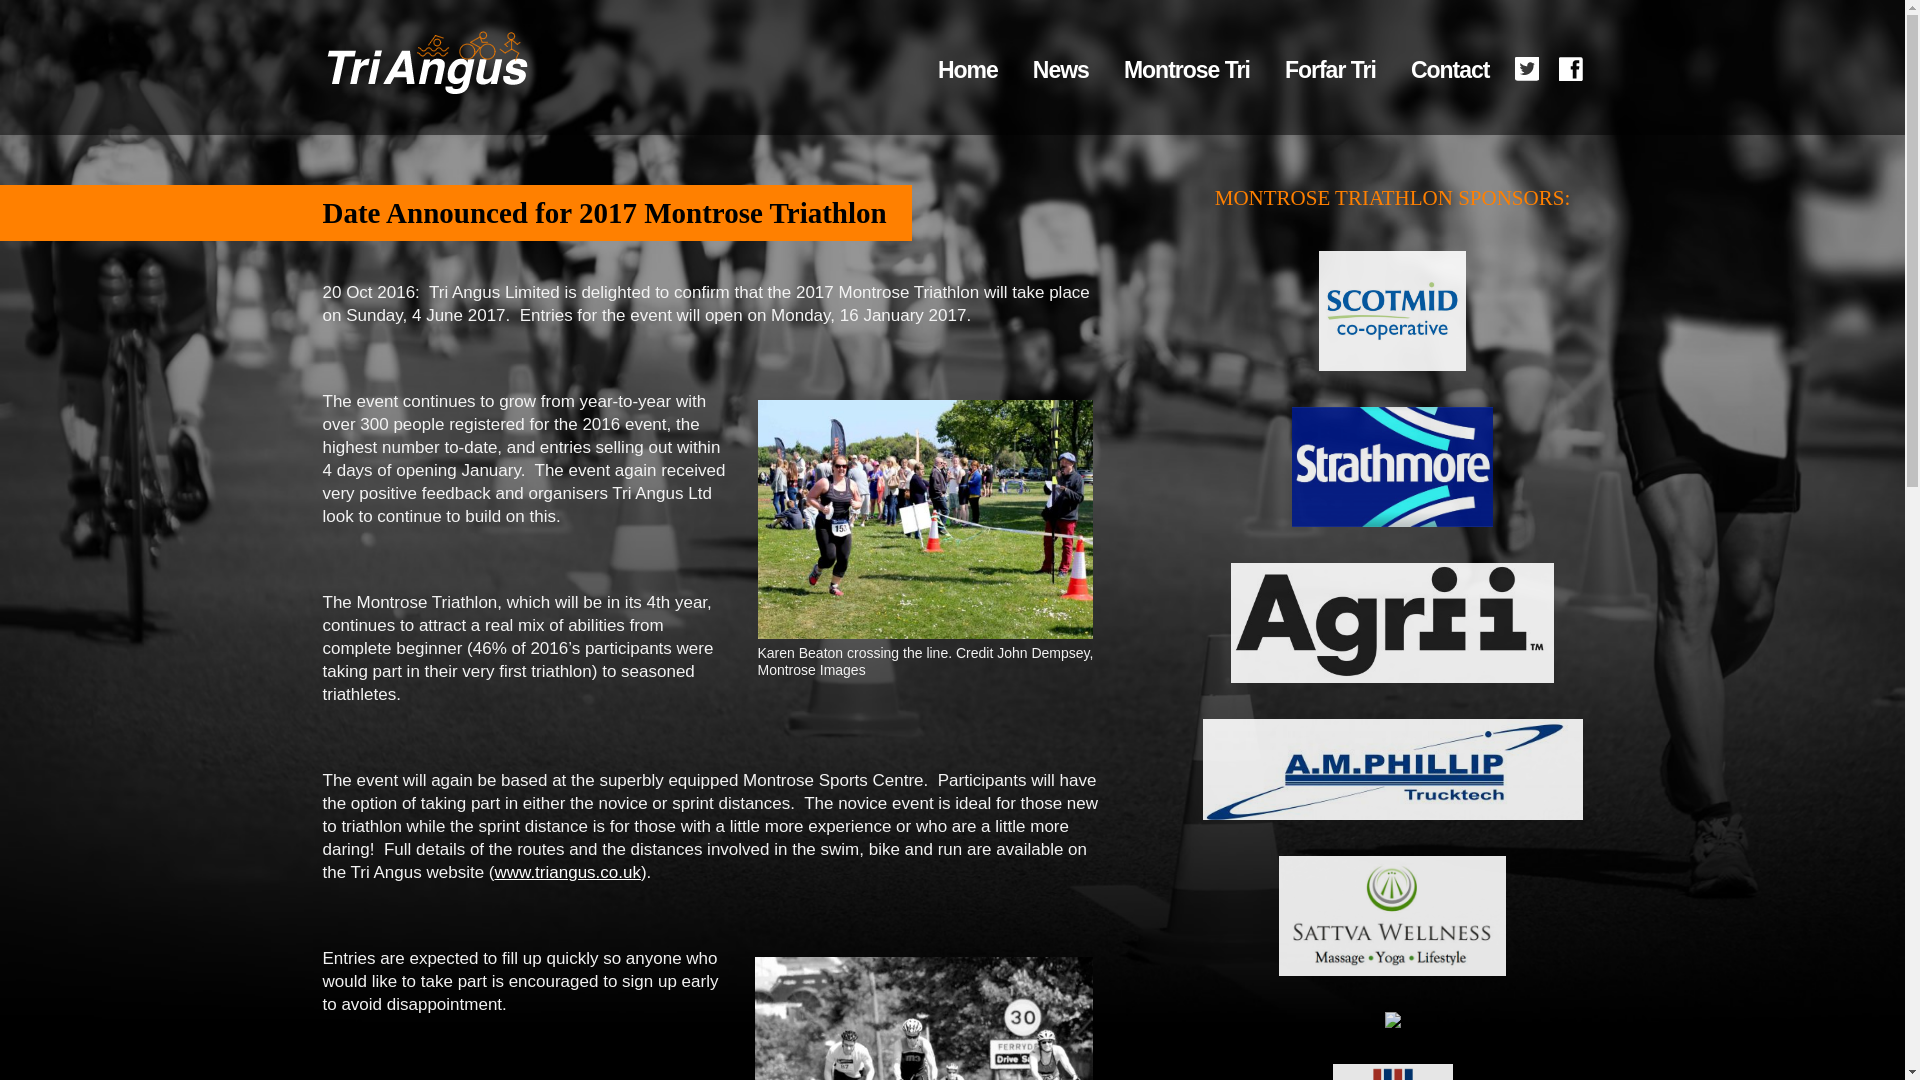 This screenshot has height=1080, width=1920. What do you see at coordinates (1330, 69) in the screenshot?
I see `Forfar Tri` at bounding box center [1330, 69].